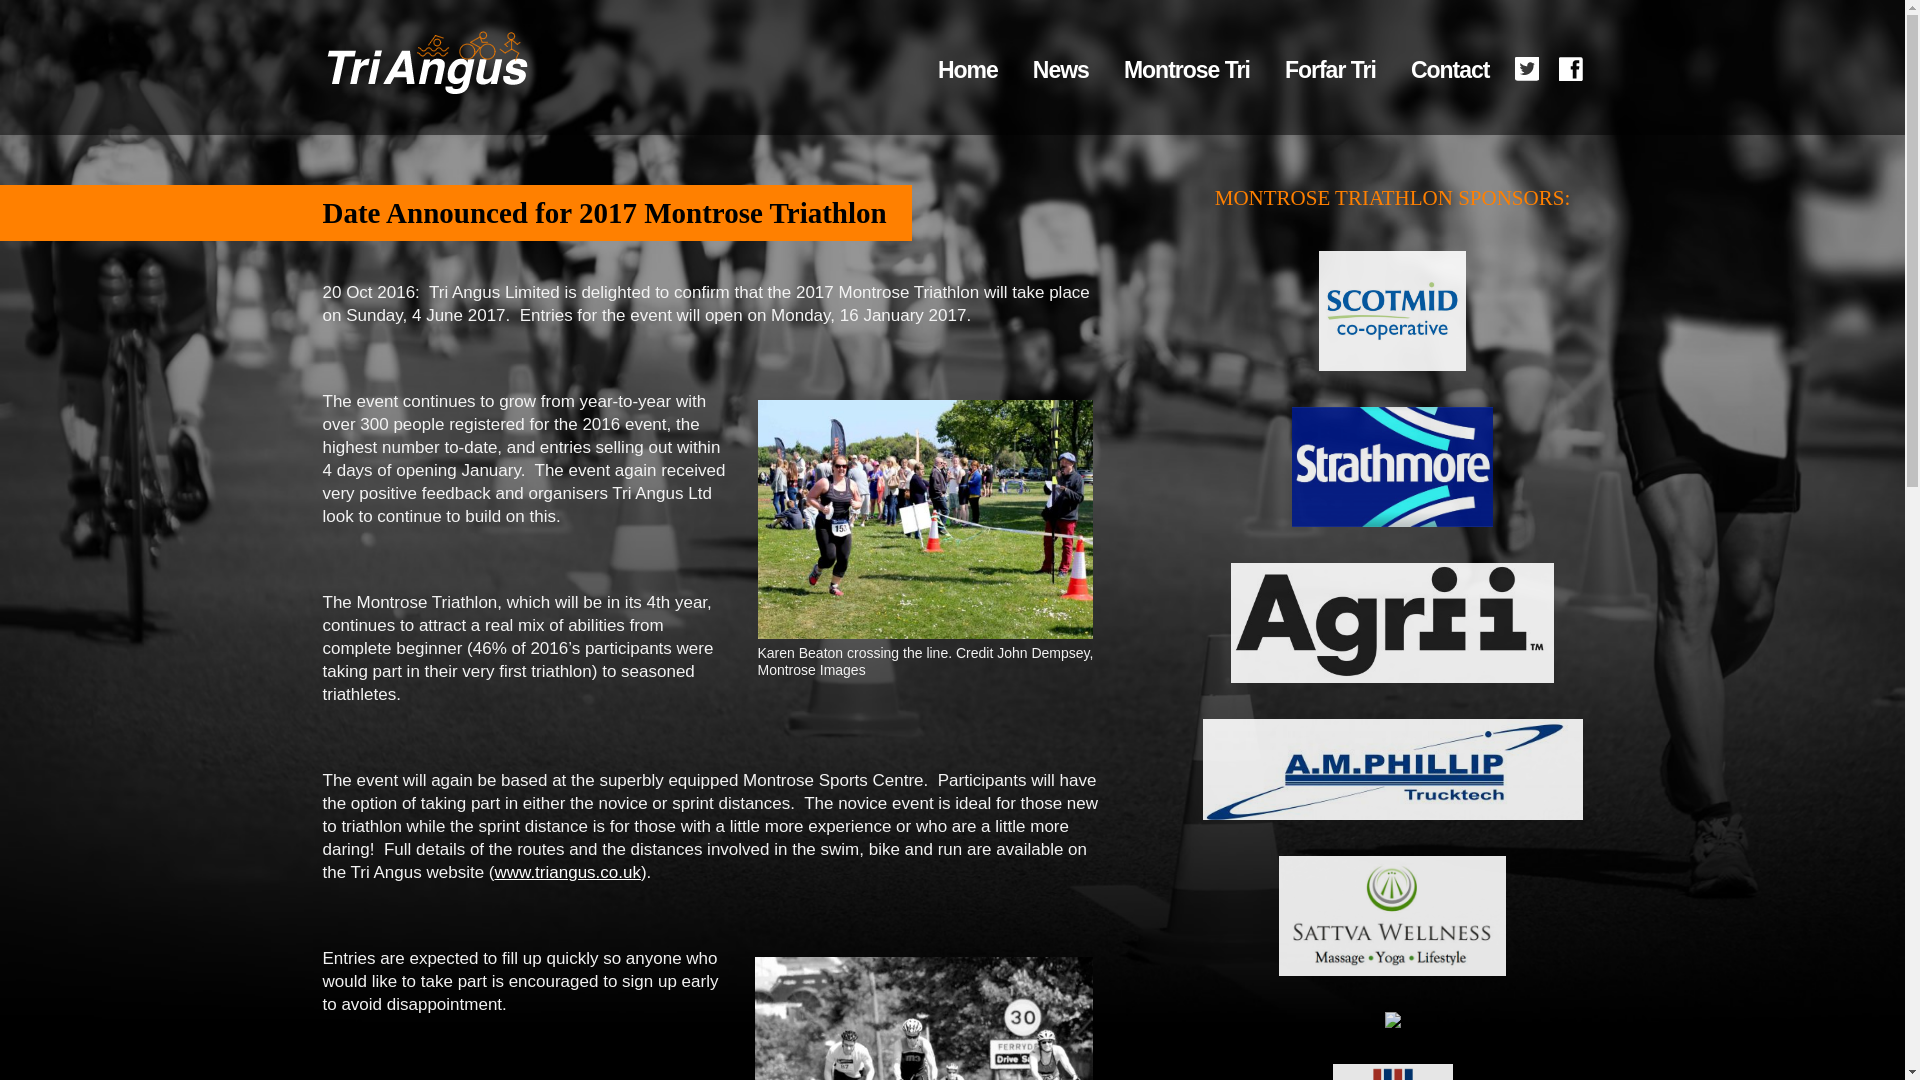 This screenshot has height=1080, width=1920. What do you see at coordinates (1330, 69) in the screenshot?
I see `Forfar Tri` at bounding box center [1330, 69].